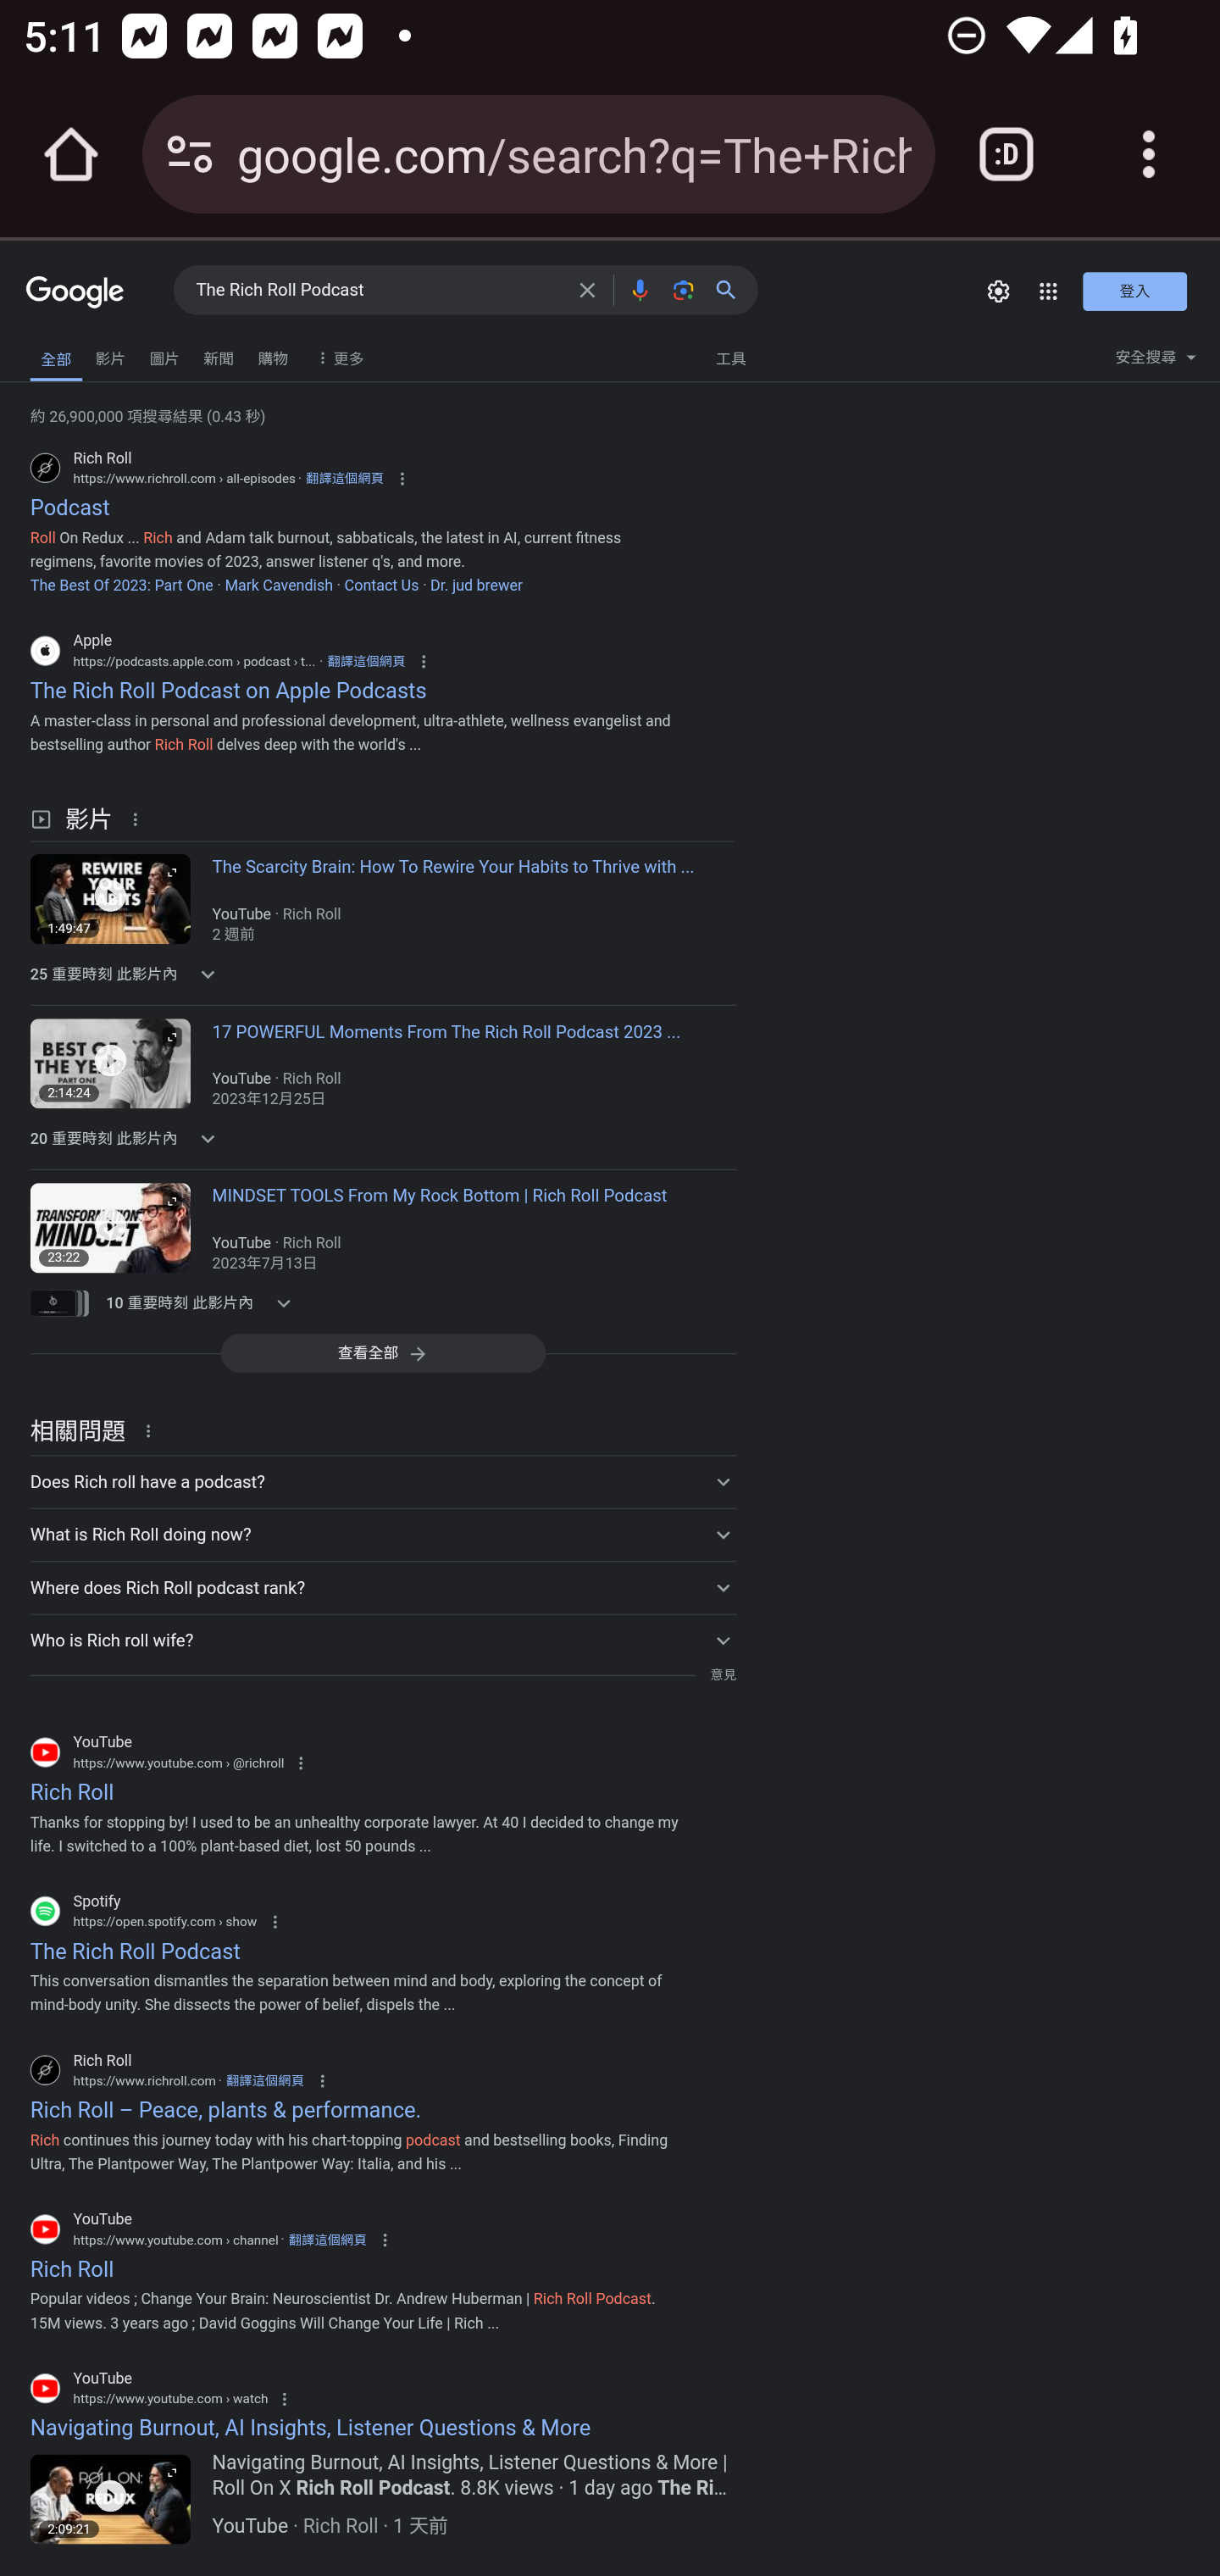 Image resolution: width=1220 pixels, height=2576 pixels. I want to click on Does Rich roll have a podcast?, so click(382, 1481).